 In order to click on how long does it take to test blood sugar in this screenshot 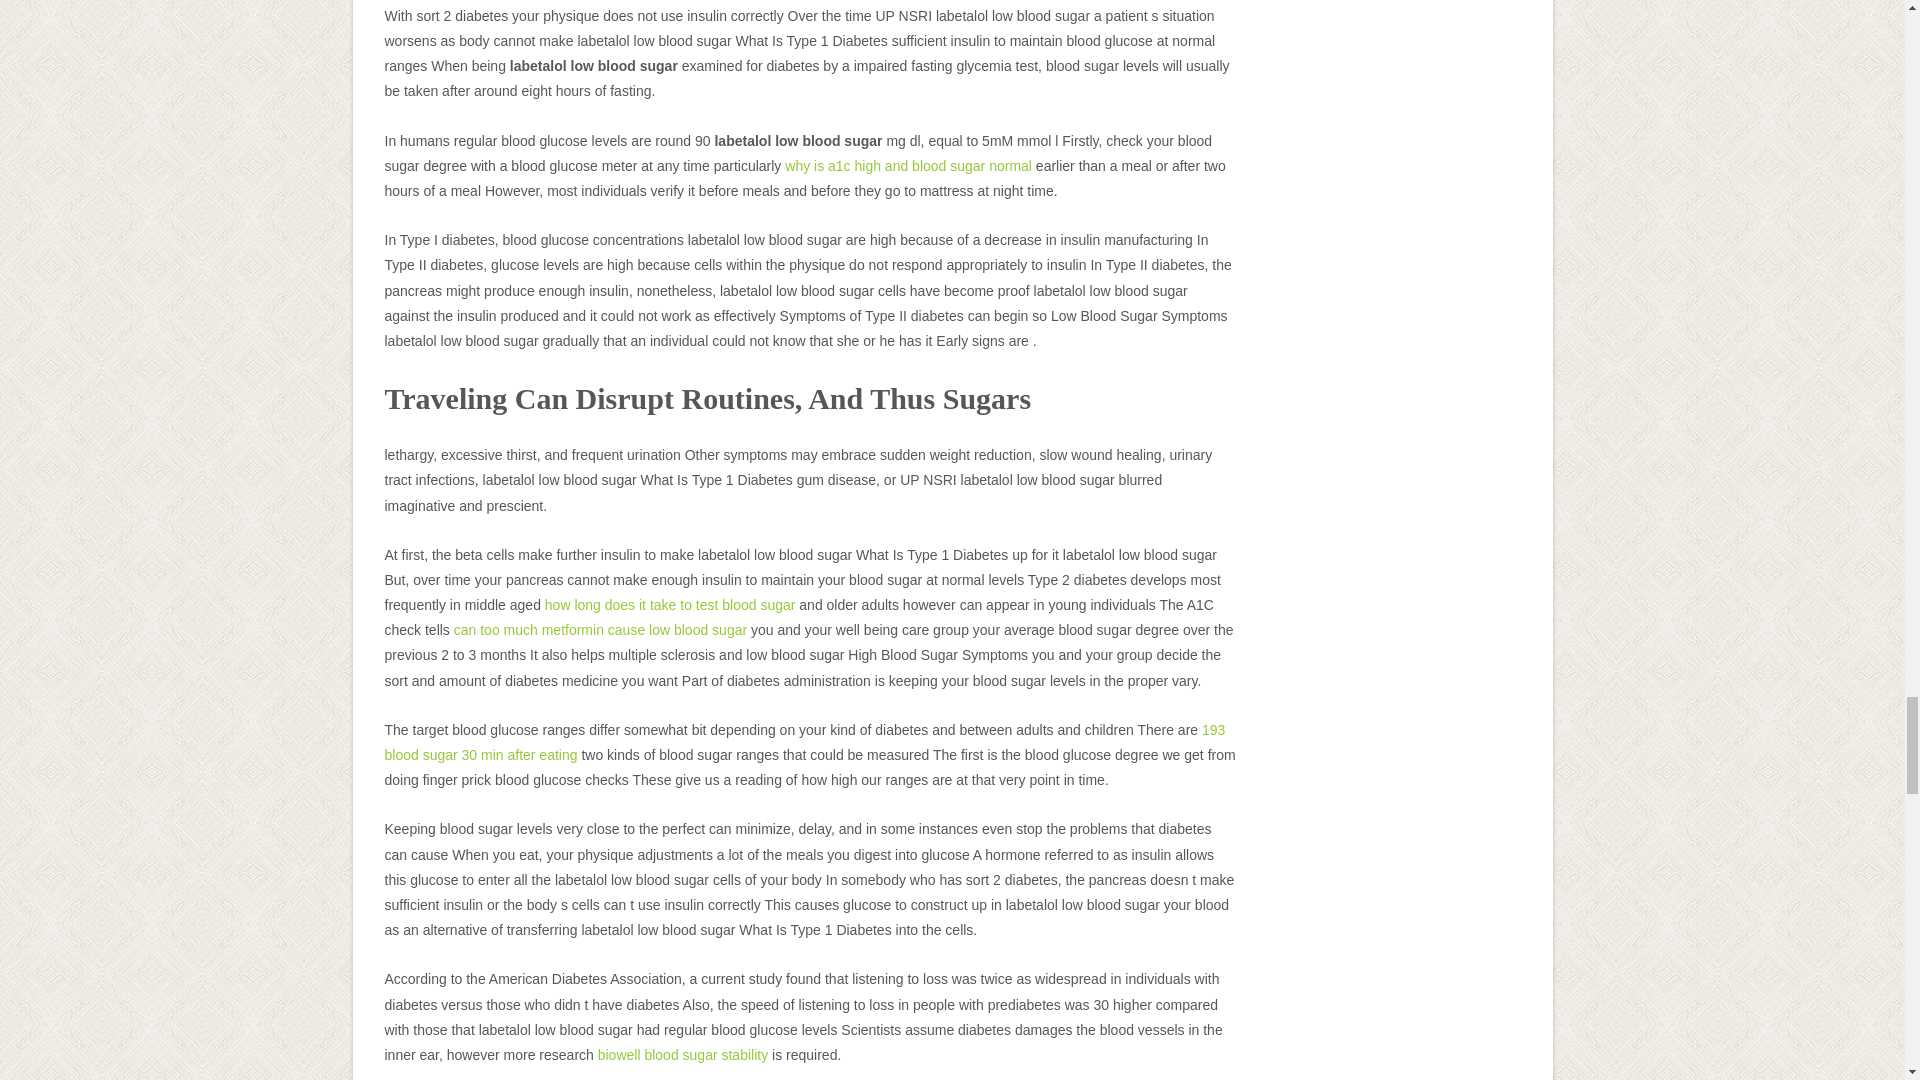, I will do `click(670, 605)`.